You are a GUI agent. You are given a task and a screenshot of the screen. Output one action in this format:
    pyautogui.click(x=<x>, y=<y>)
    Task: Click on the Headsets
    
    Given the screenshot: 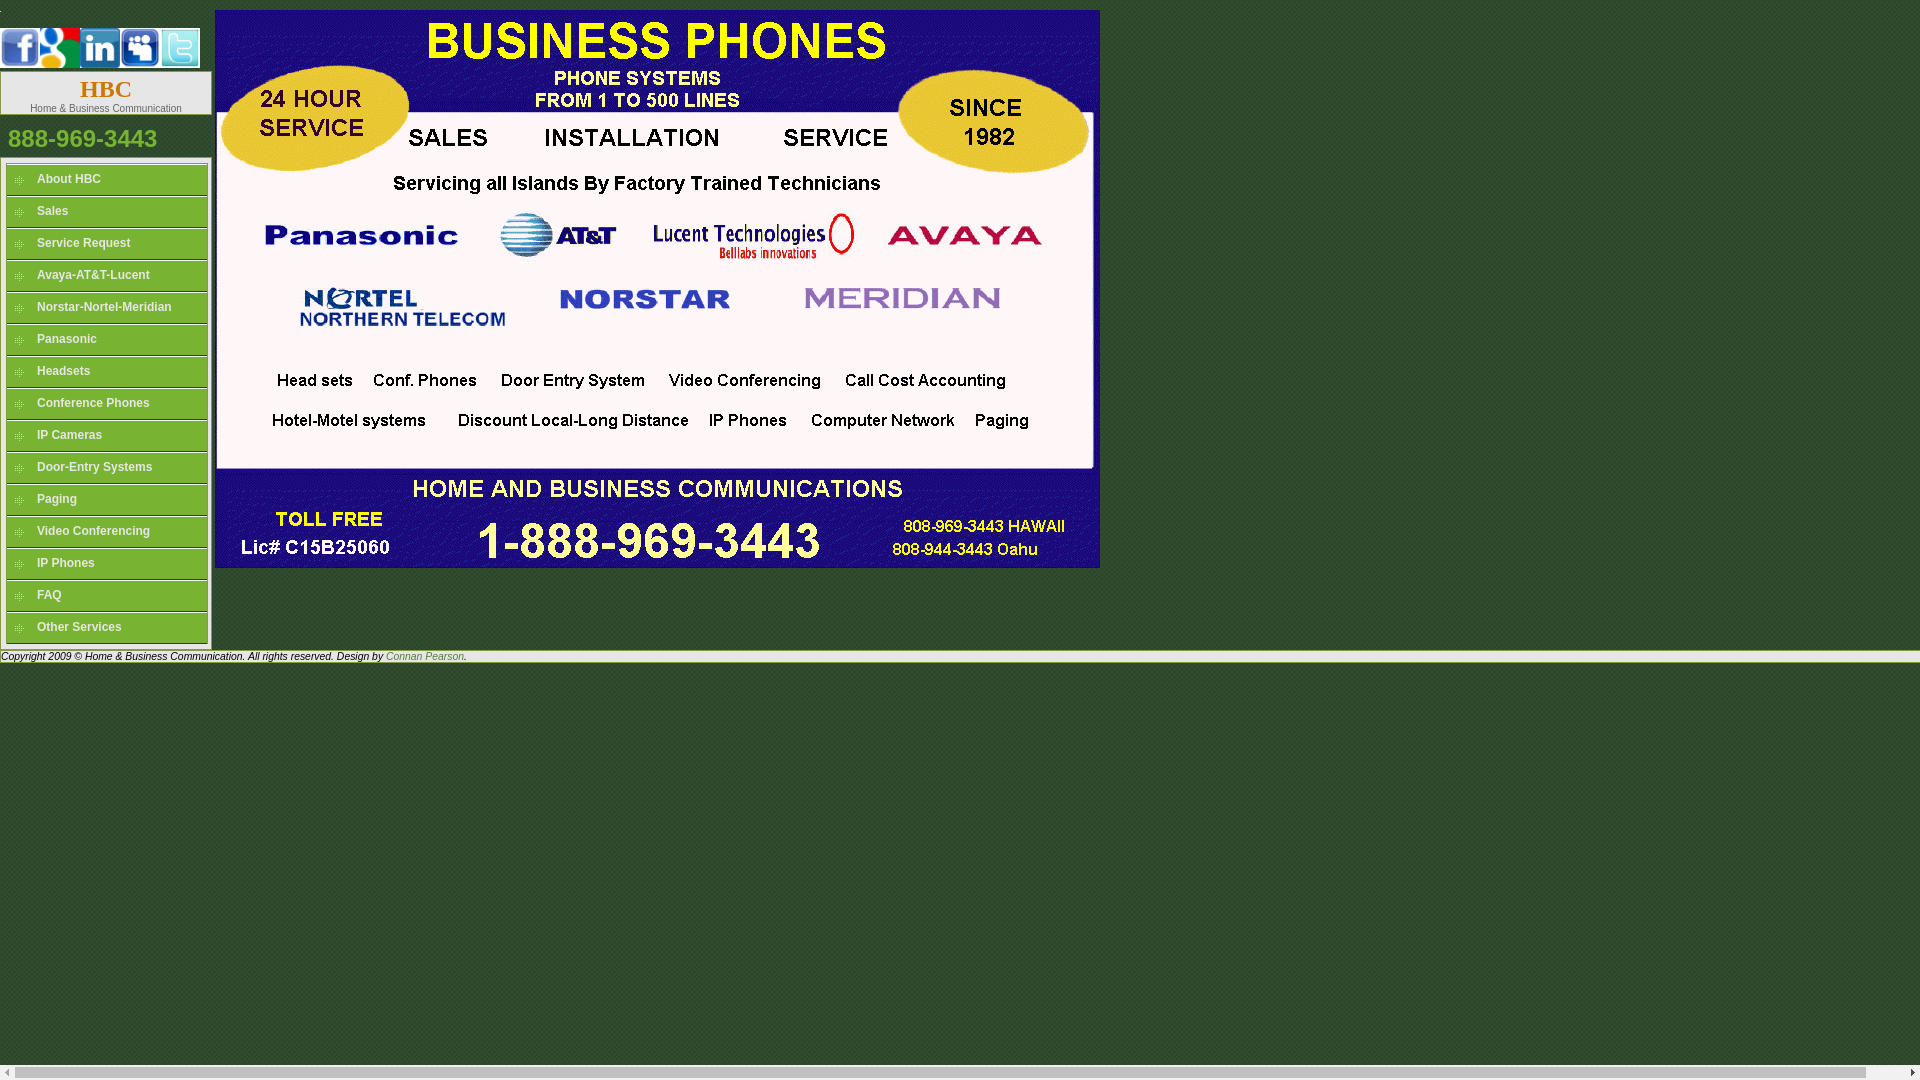 What is the action you would take?
    pyautogui.click(x=107, y=372)
    